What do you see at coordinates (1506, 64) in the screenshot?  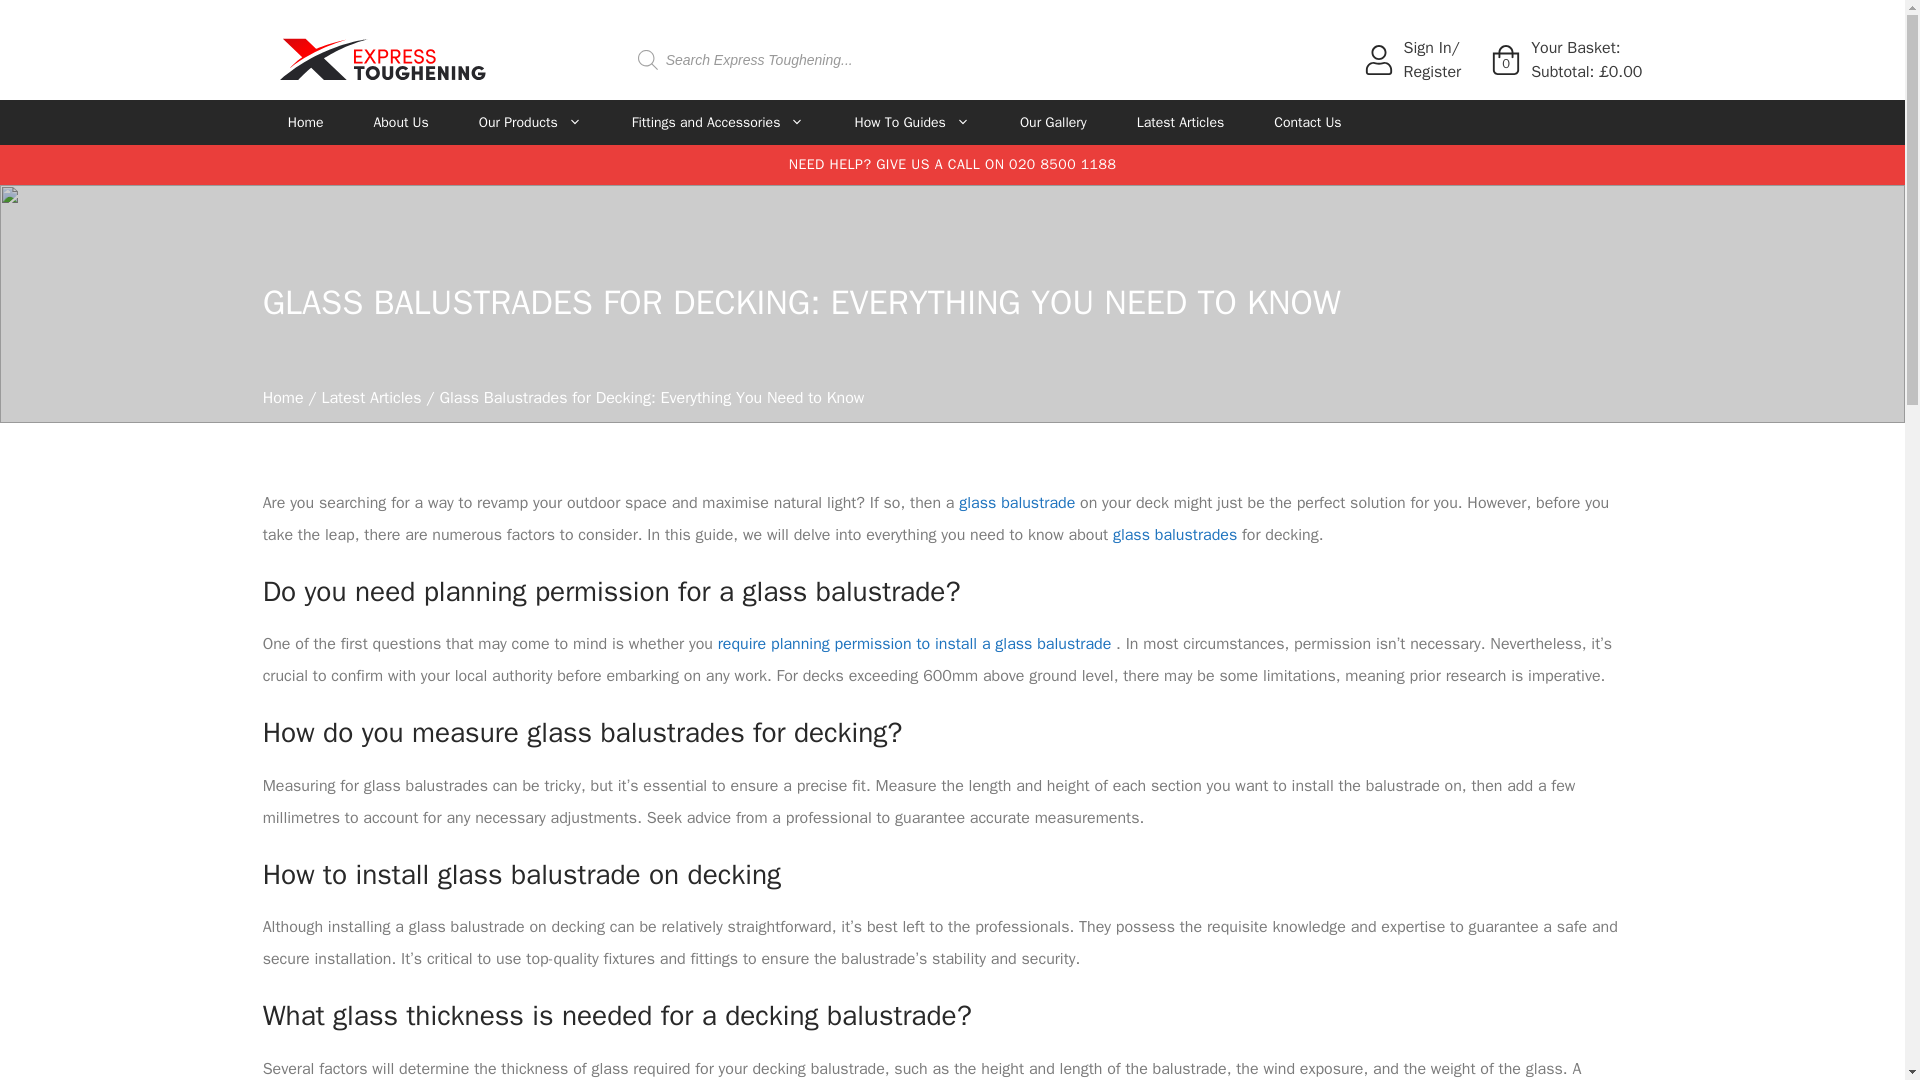 I see `View your shopping cart` at bounding box center [1506, 64].